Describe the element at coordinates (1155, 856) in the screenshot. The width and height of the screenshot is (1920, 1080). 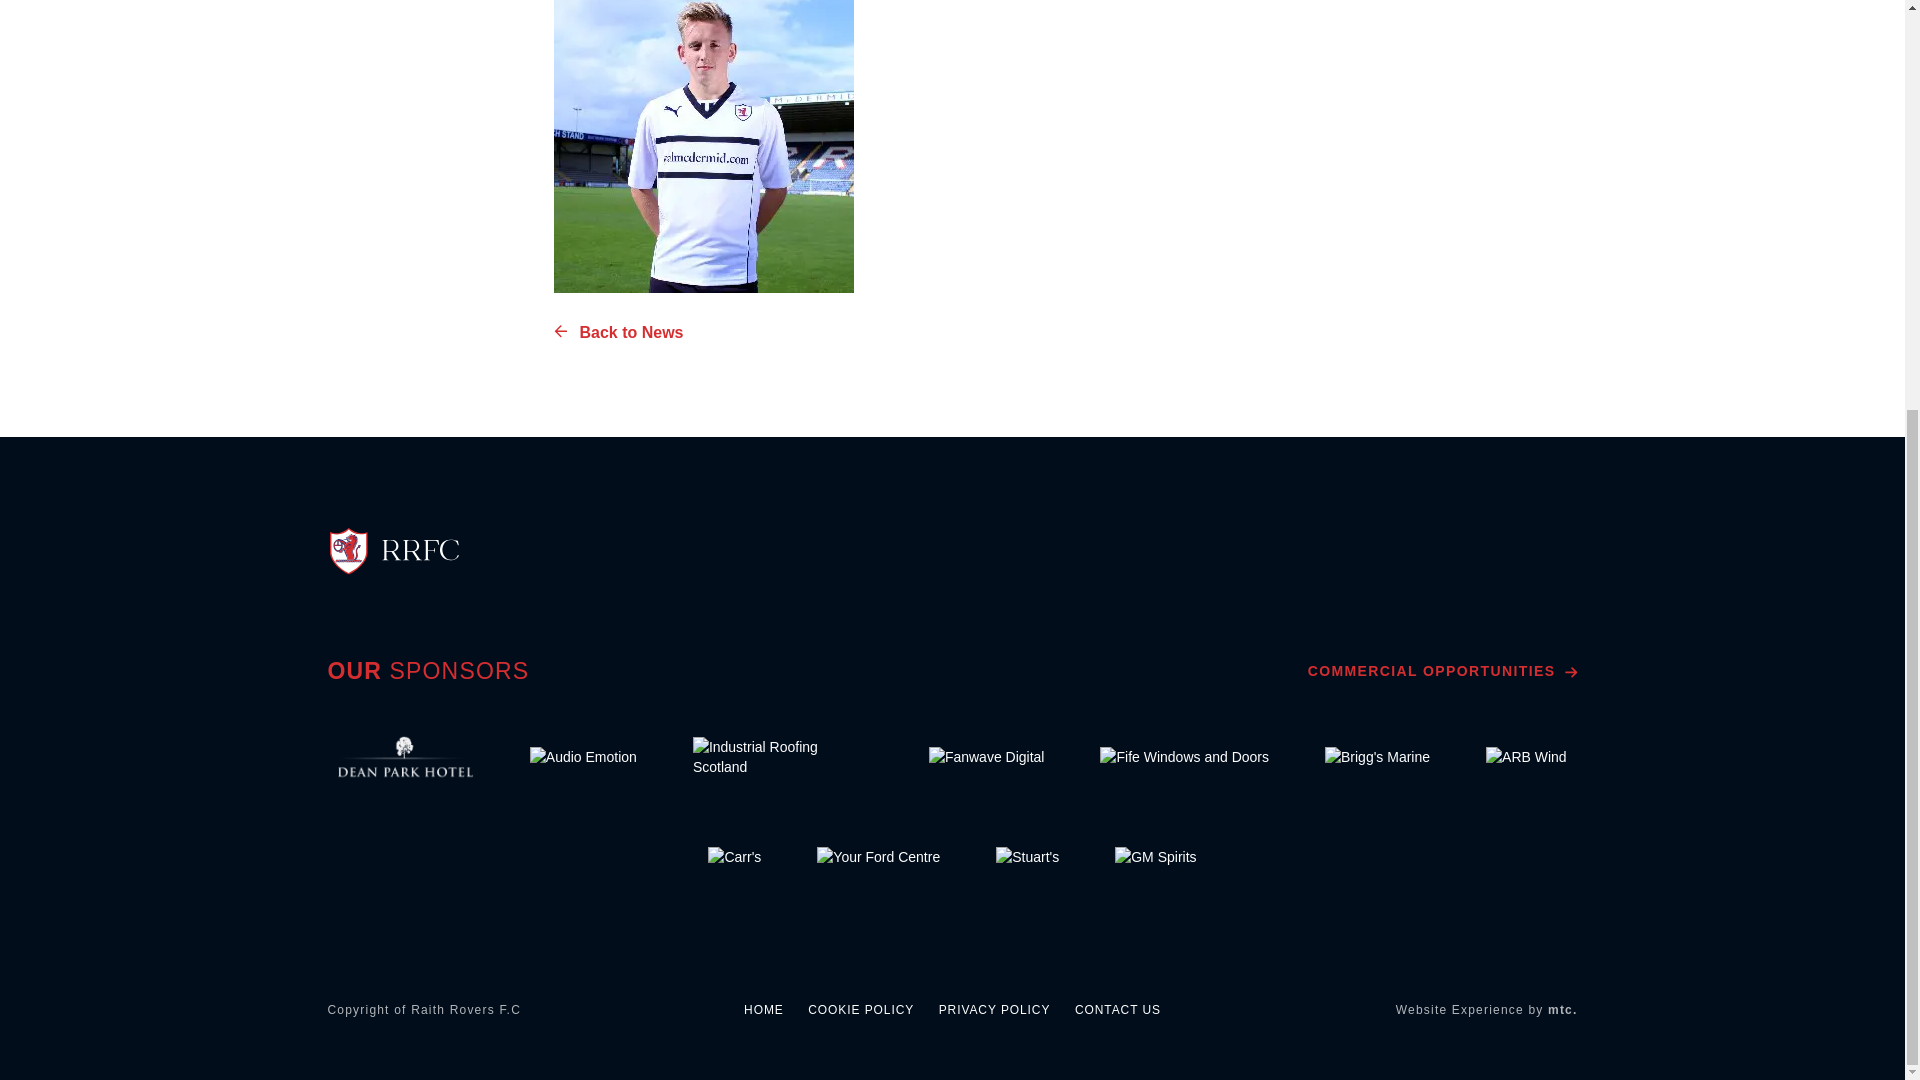
I see `GM Spirits` at that location.